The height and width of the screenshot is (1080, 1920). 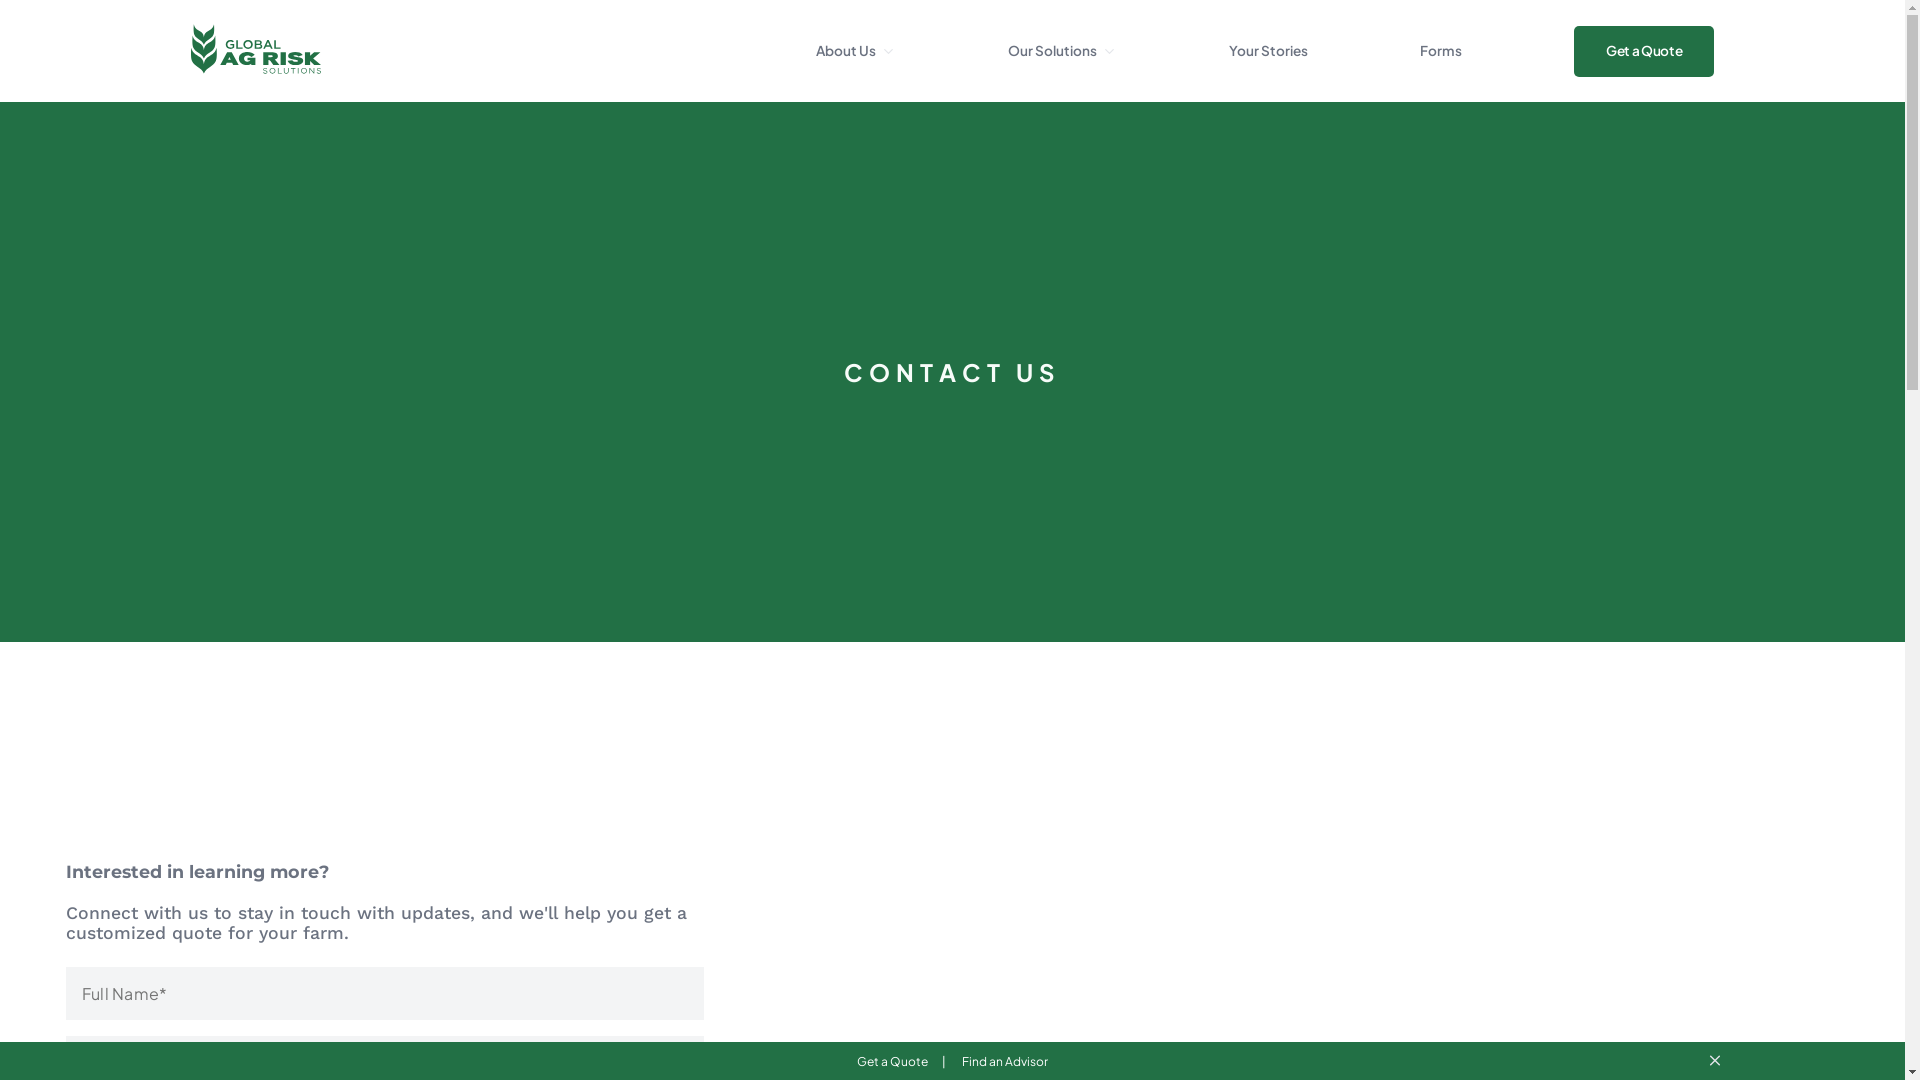 I want to click on Find an Advisor, so click(x=1005, y=1062).